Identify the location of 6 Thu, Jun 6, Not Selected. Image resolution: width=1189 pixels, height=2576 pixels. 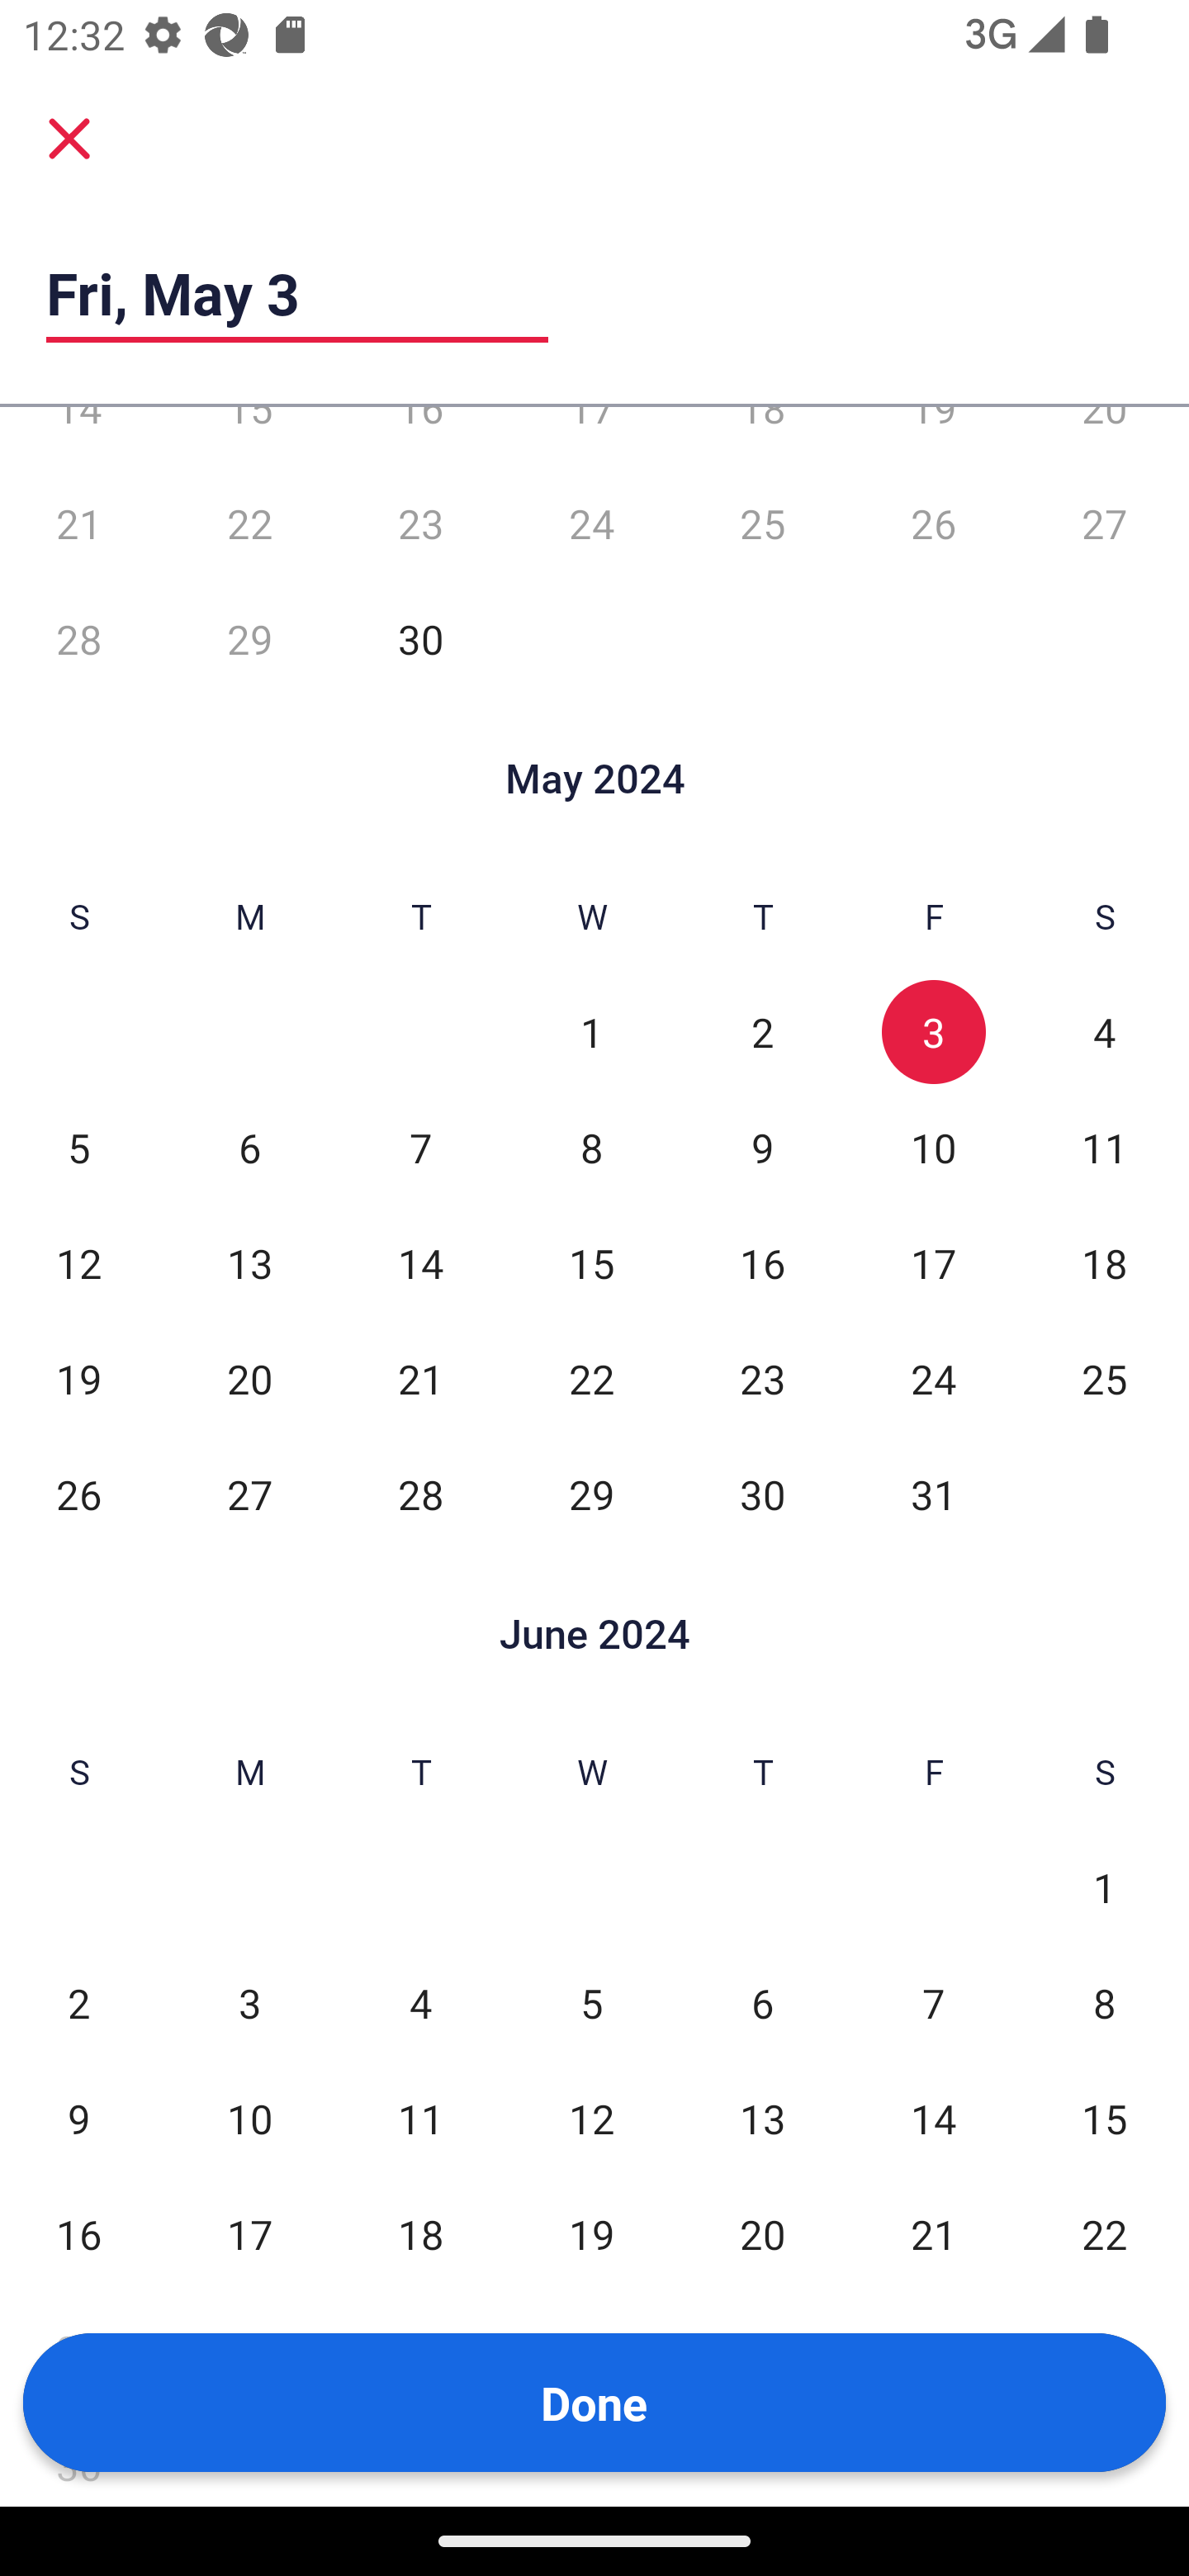
(762, 2003).